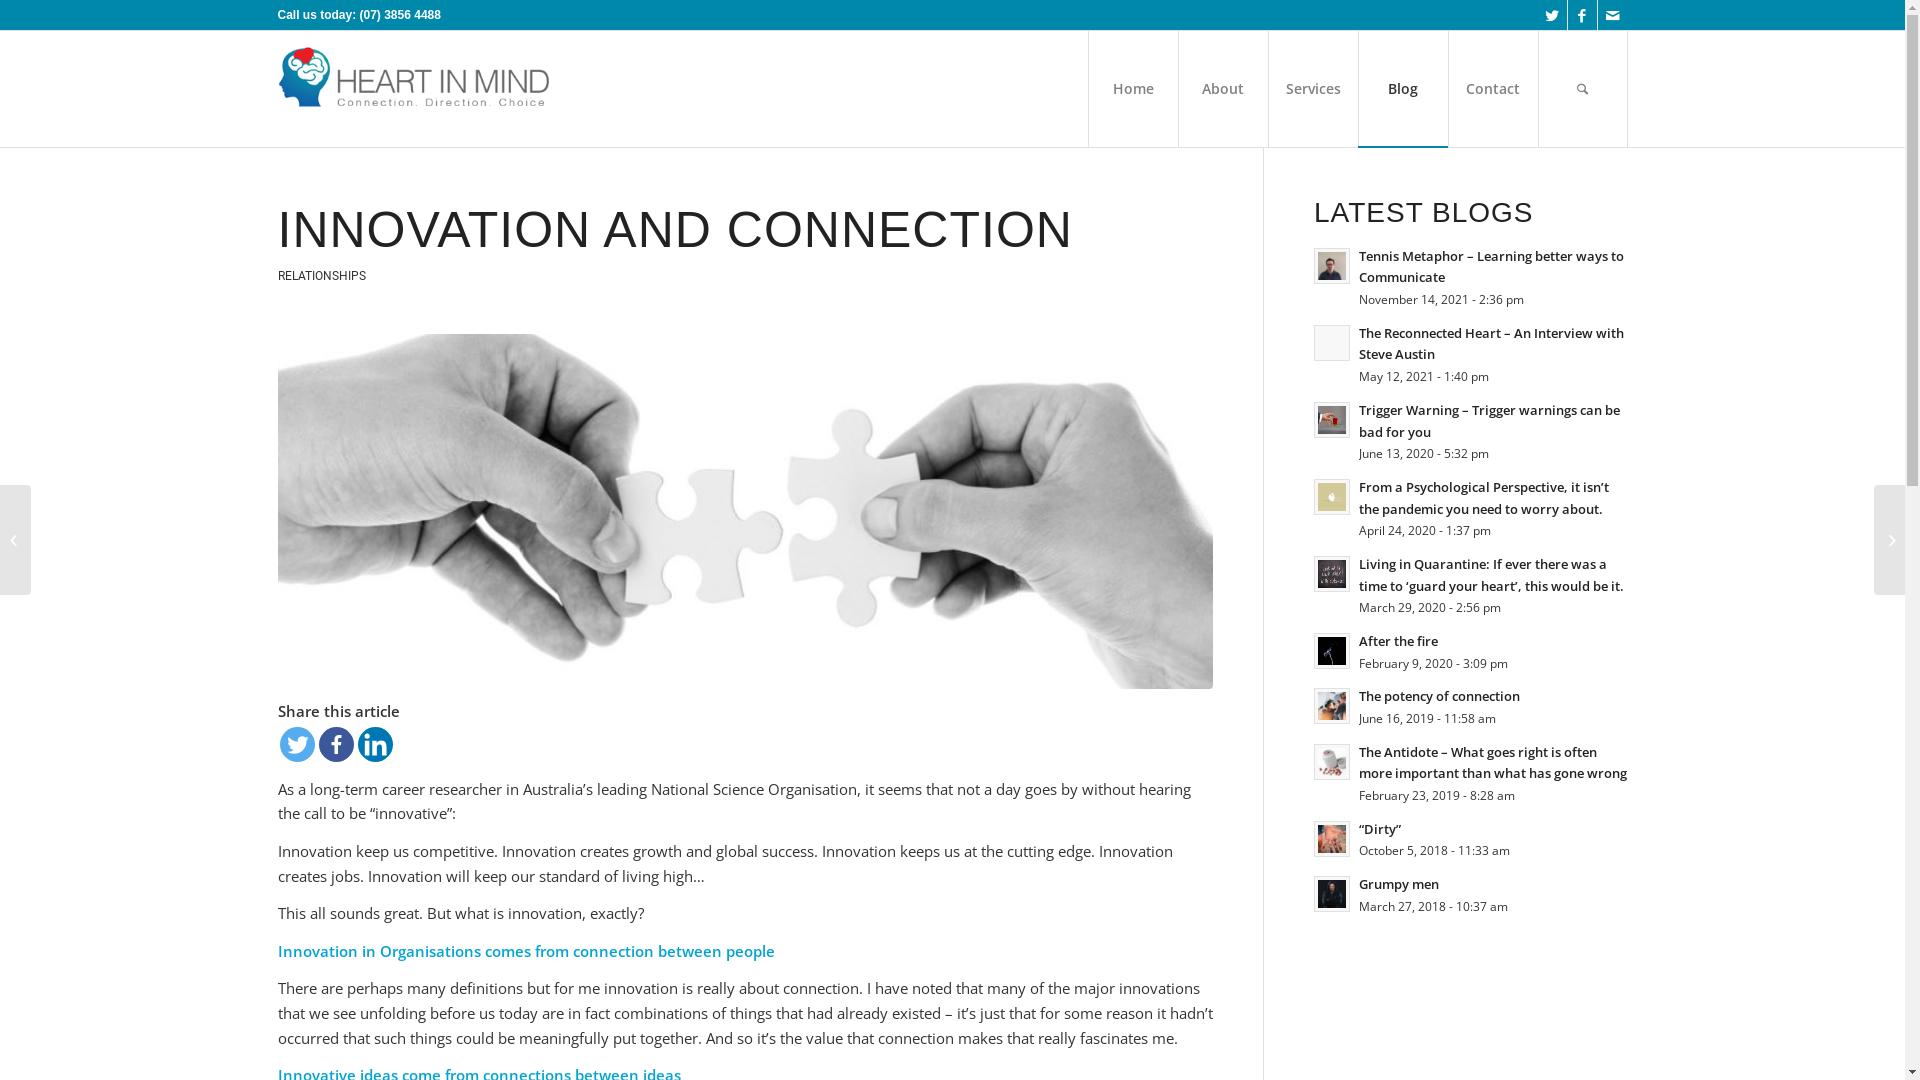 The width and height of the screenshot is (1920, 1080). What do you see at coordinates (1223, 89) in the screenshot?
I see `About` at bounding box center [1223, 89].